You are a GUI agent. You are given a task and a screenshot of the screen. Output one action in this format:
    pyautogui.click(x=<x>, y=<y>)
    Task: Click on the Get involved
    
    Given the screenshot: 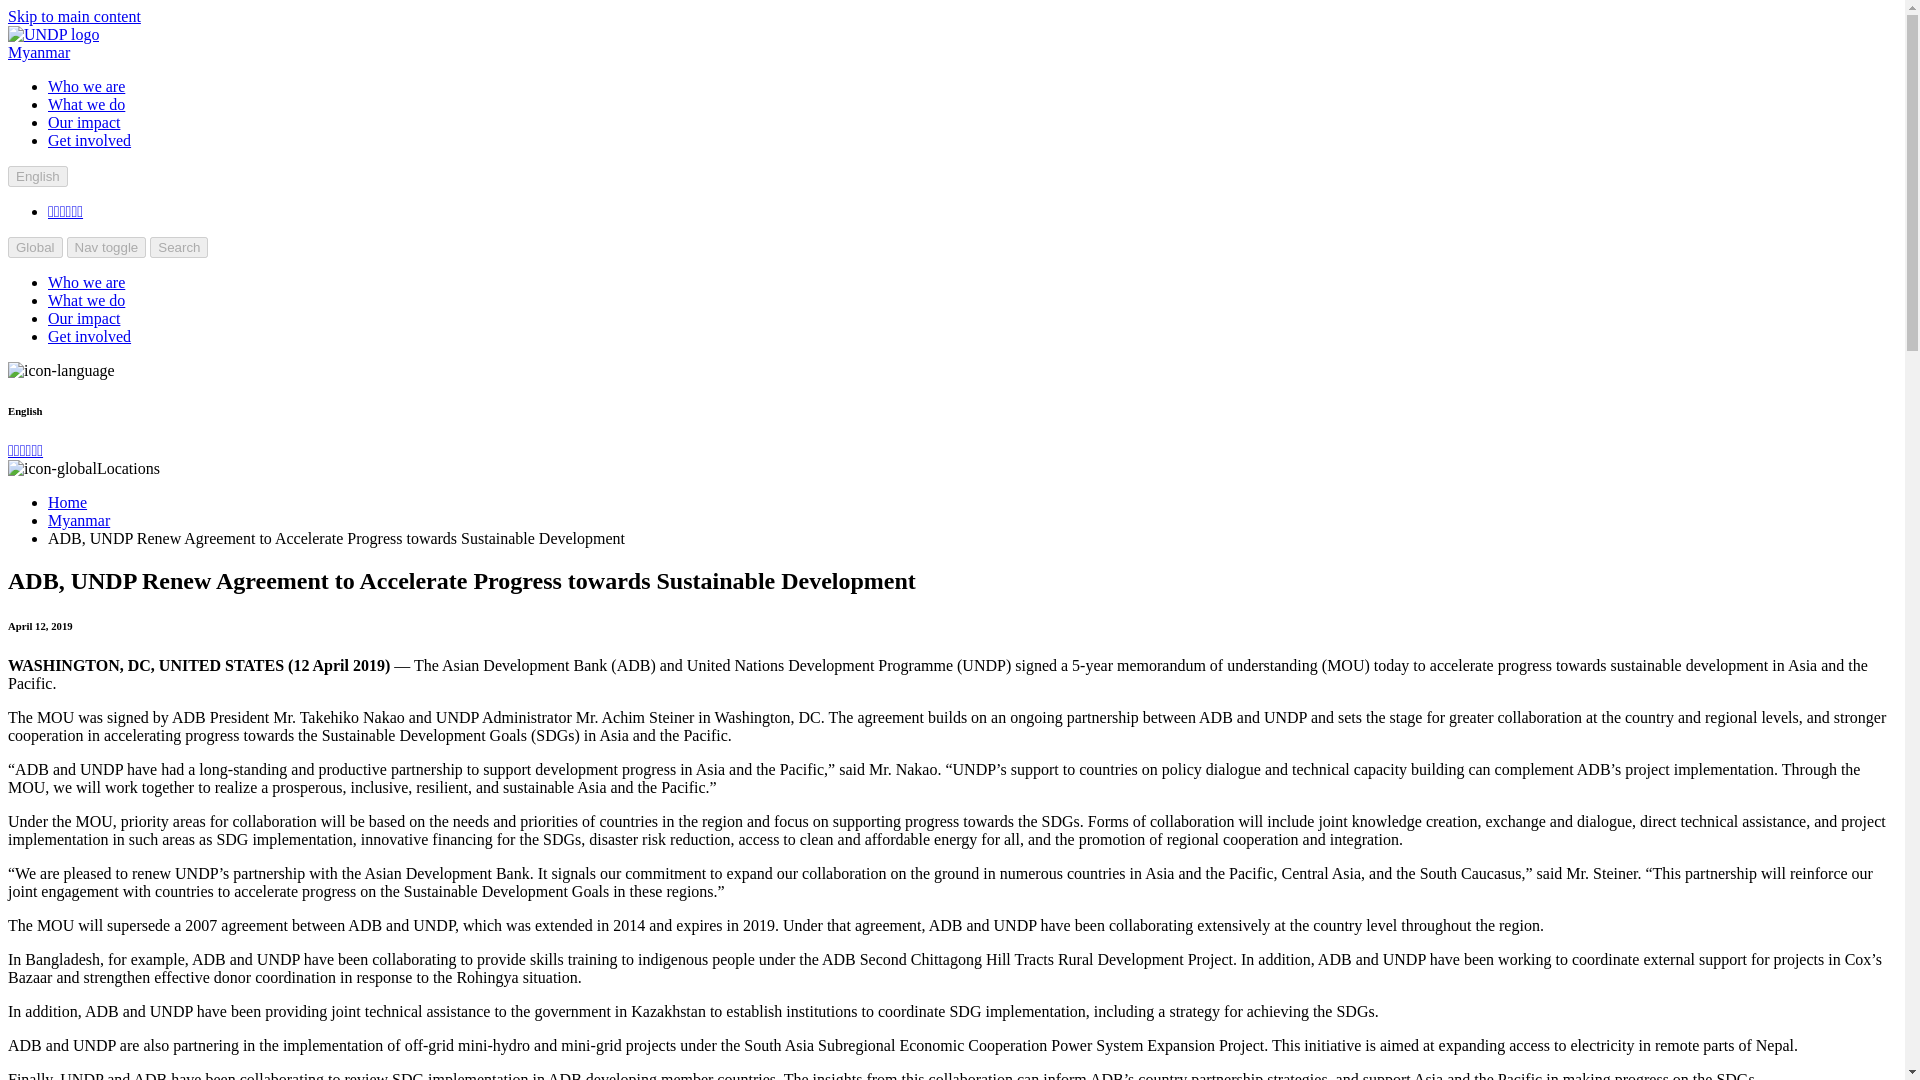 What is the action you would take?
    pyautogui.click(x=89, y=336)
    